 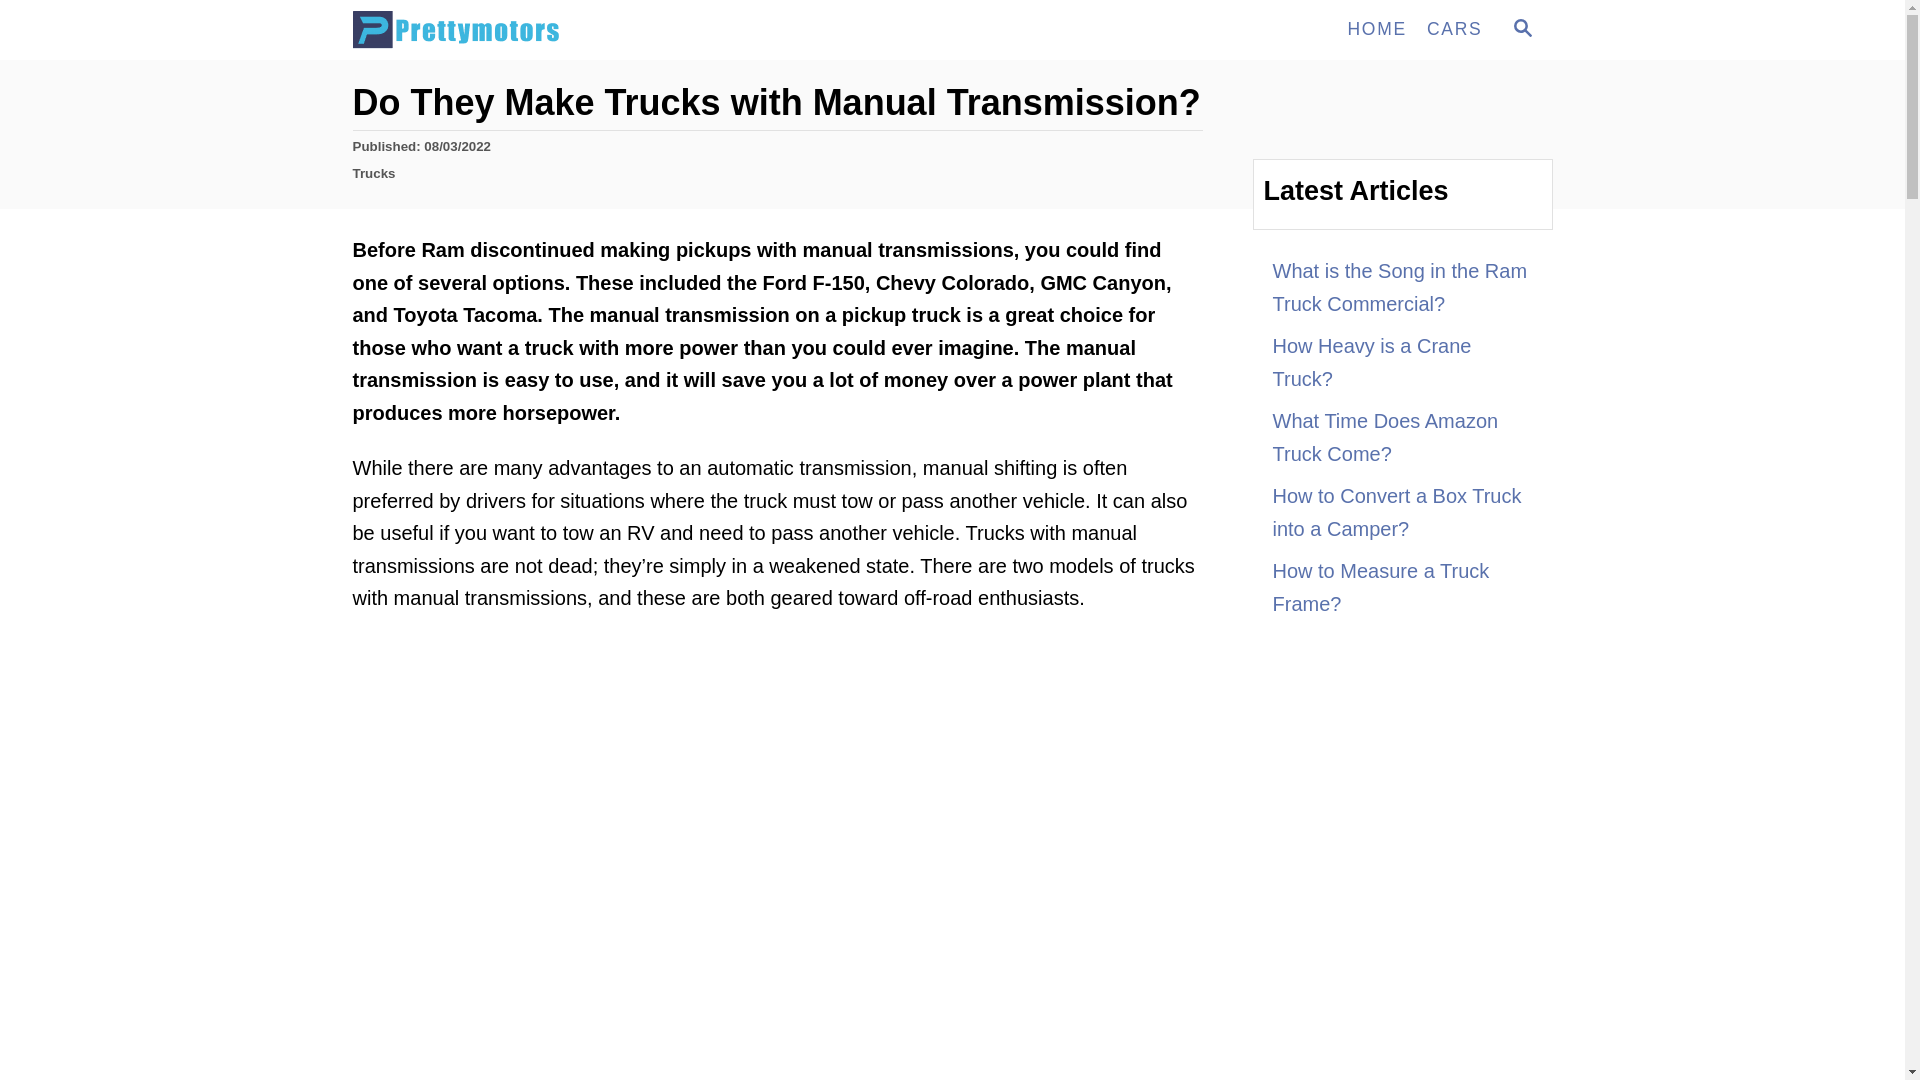 I want to click on MAGNIFYING GLASS, so click(x=1402, y=512).